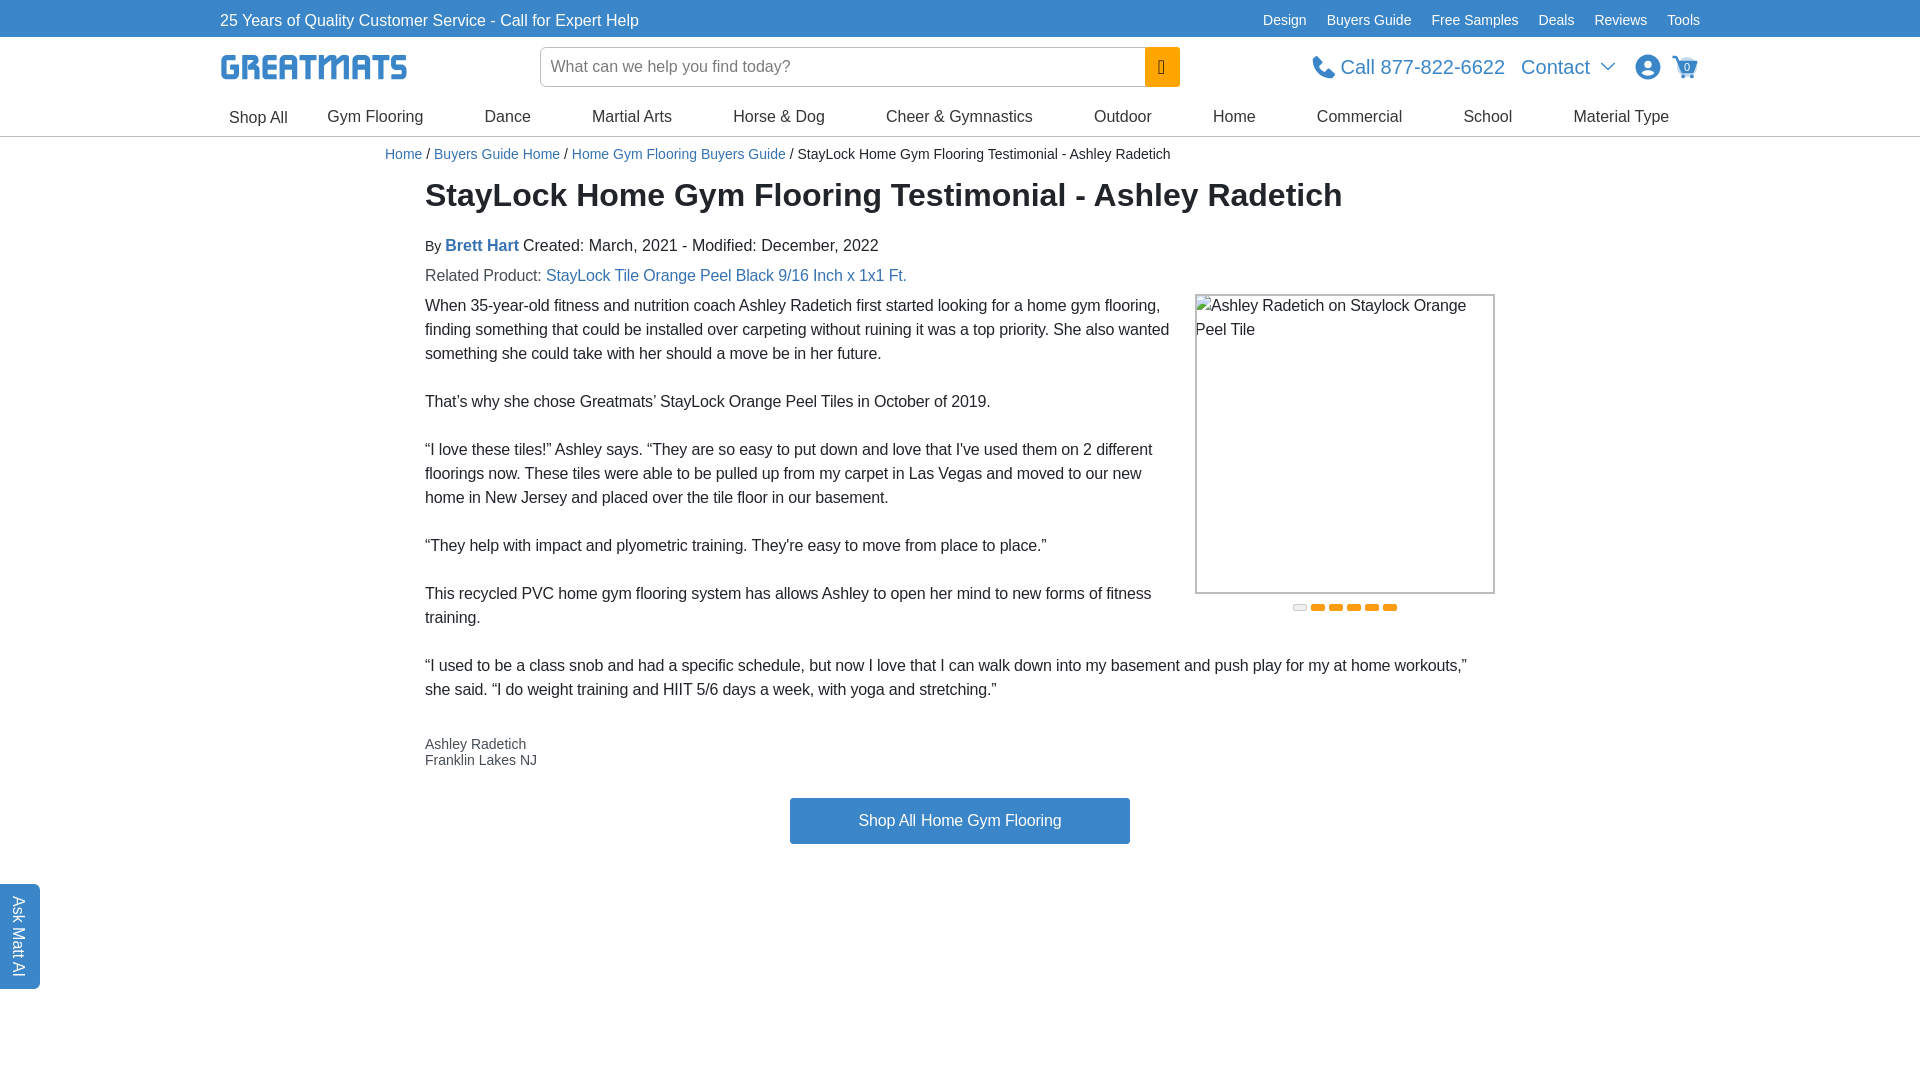 The width and height of the screenshot is (1920, 1080). Describe the element at coordinates (1370, 20) in the screenshot. I see `Buyers Guide` at that location.